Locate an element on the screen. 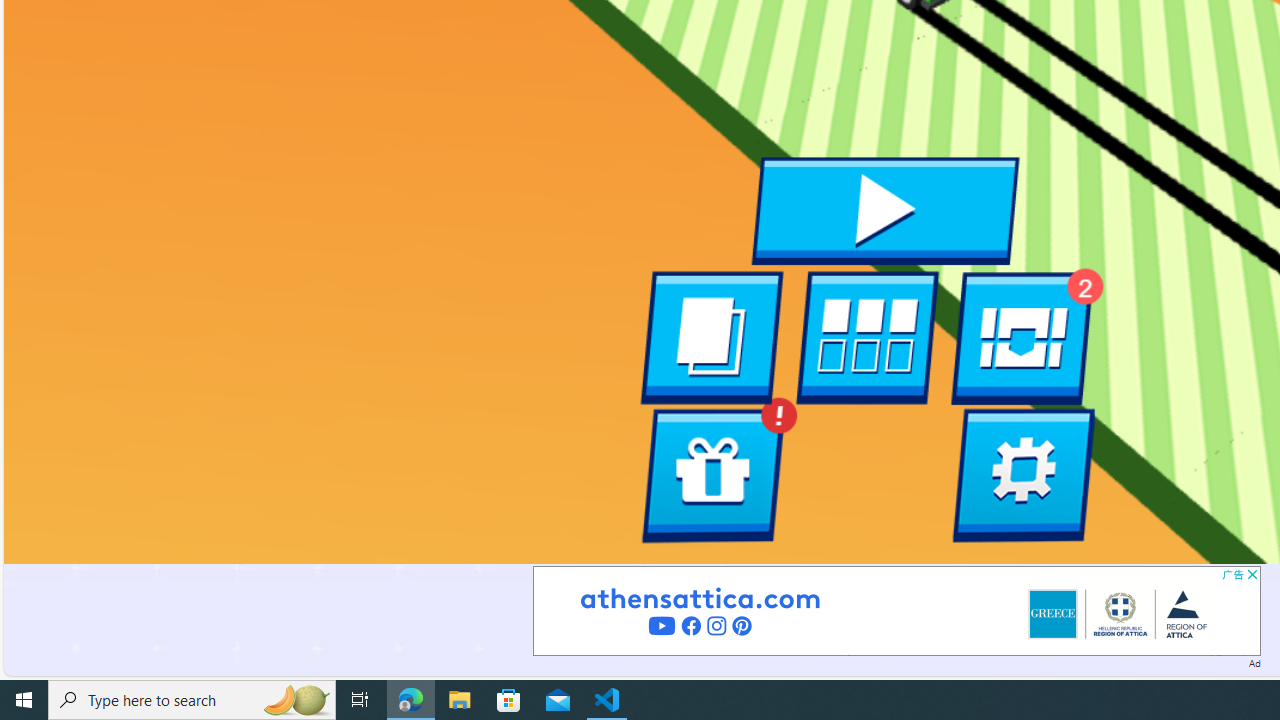 The width and height of the screenshot is (1280, 720). AutomationID: cbb is located at coordinates (1252, 574).